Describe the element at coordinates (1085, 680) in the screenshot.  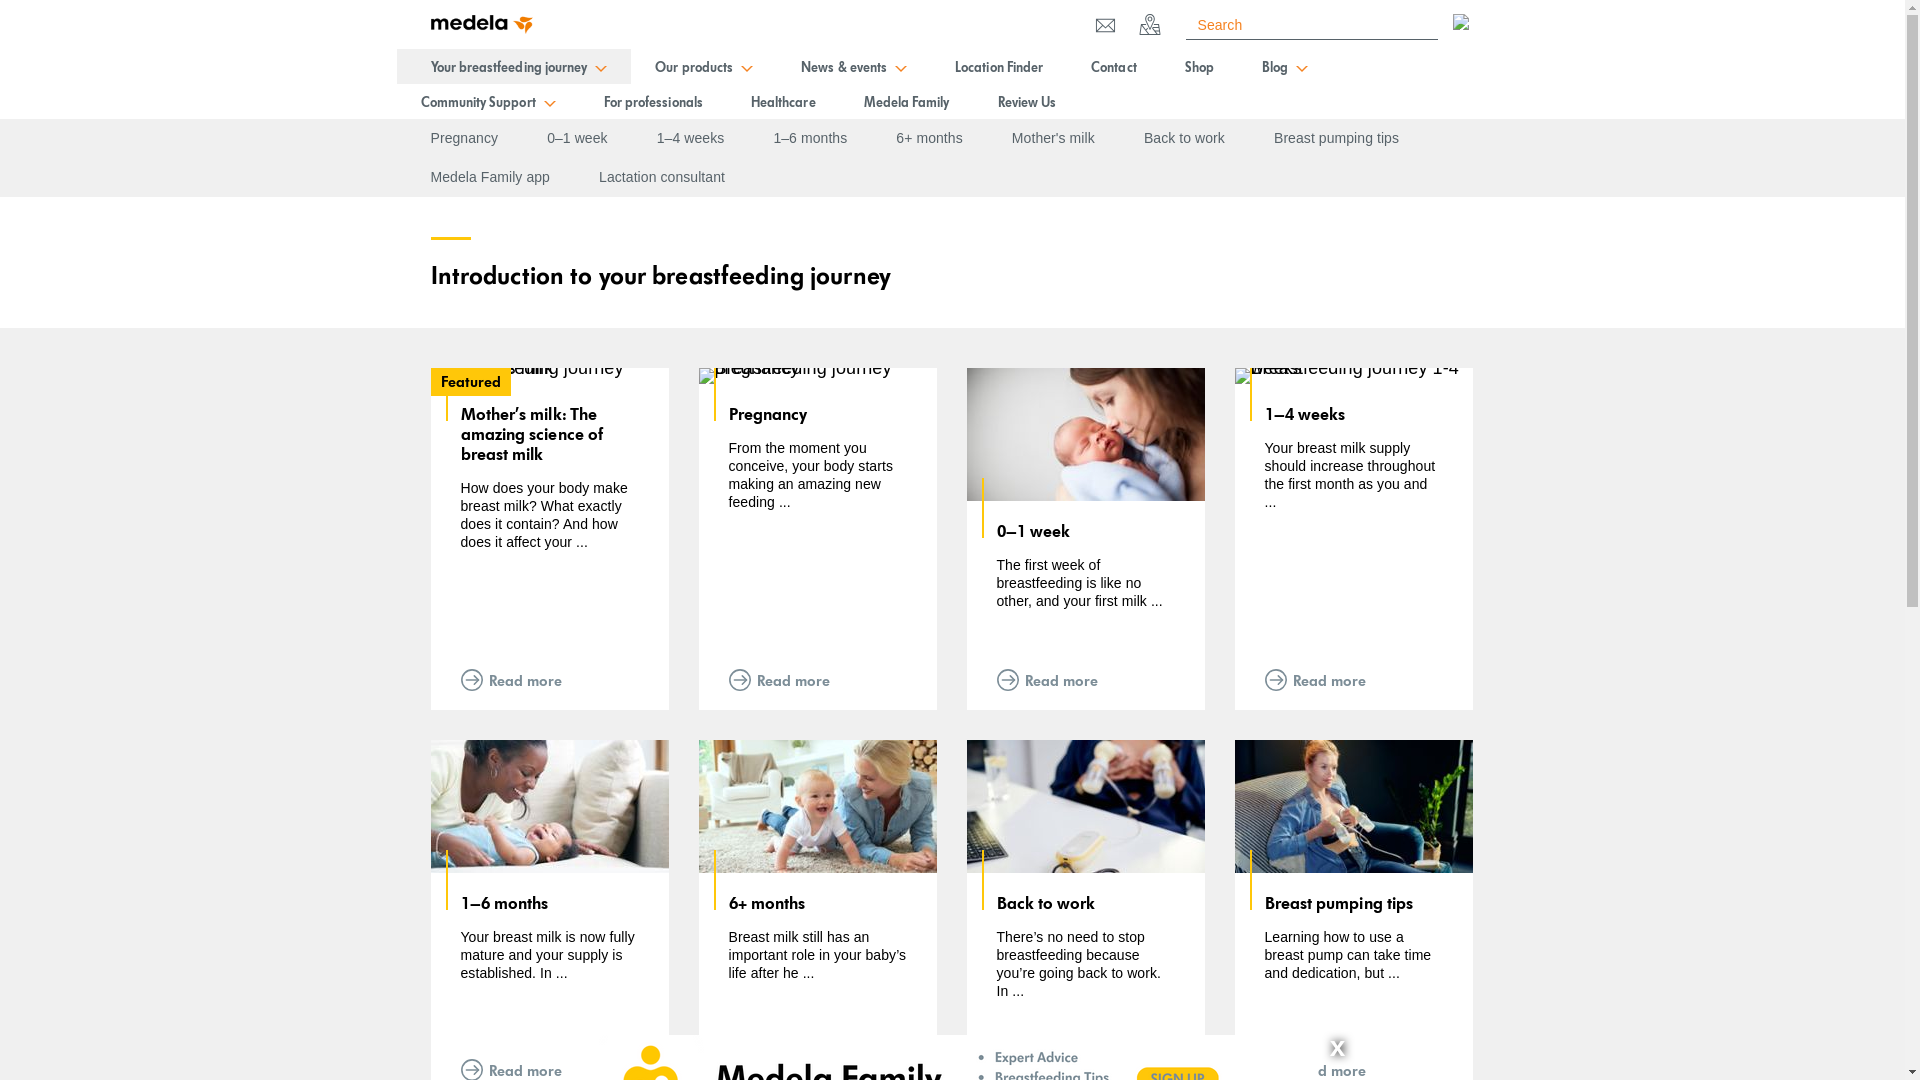
I see `Read more` at that location.